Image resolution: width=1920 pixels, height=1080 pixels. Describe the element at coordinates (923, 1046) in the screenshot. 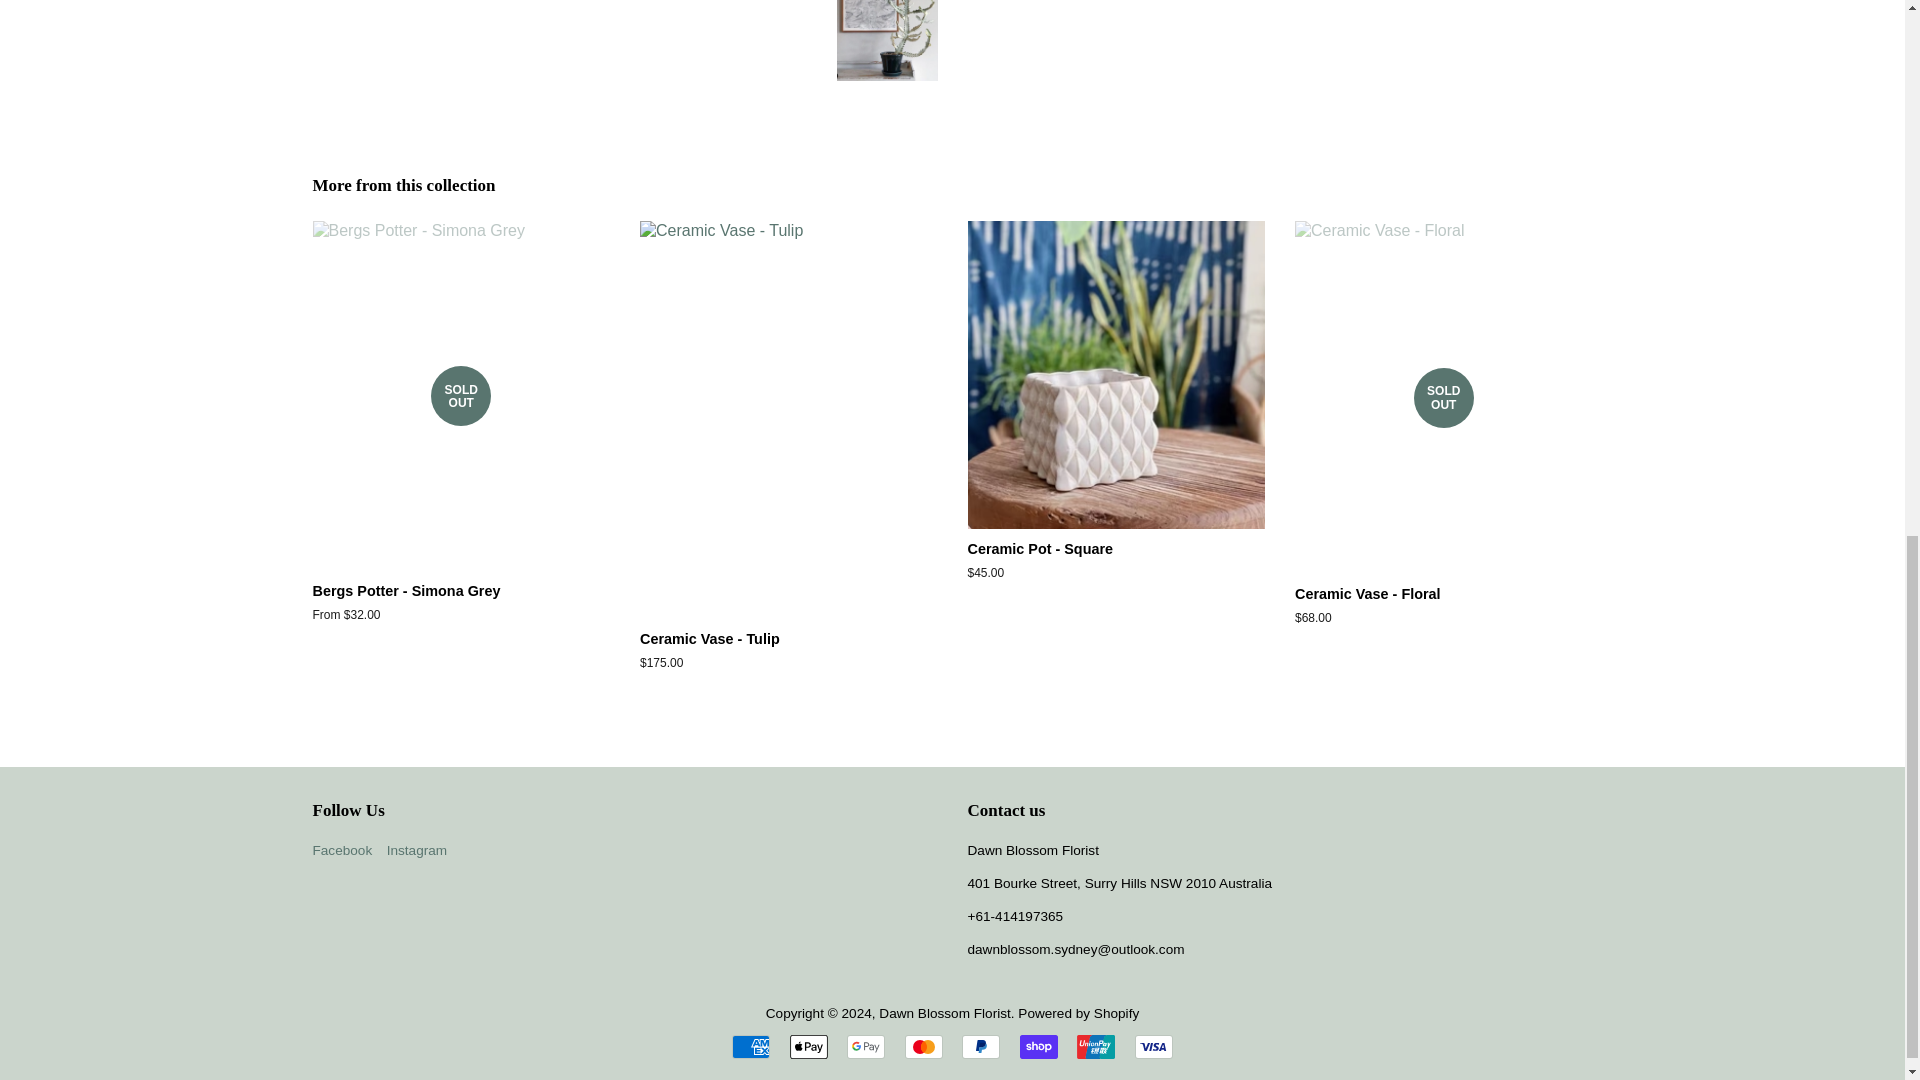

I see `Mastercard` at that location.